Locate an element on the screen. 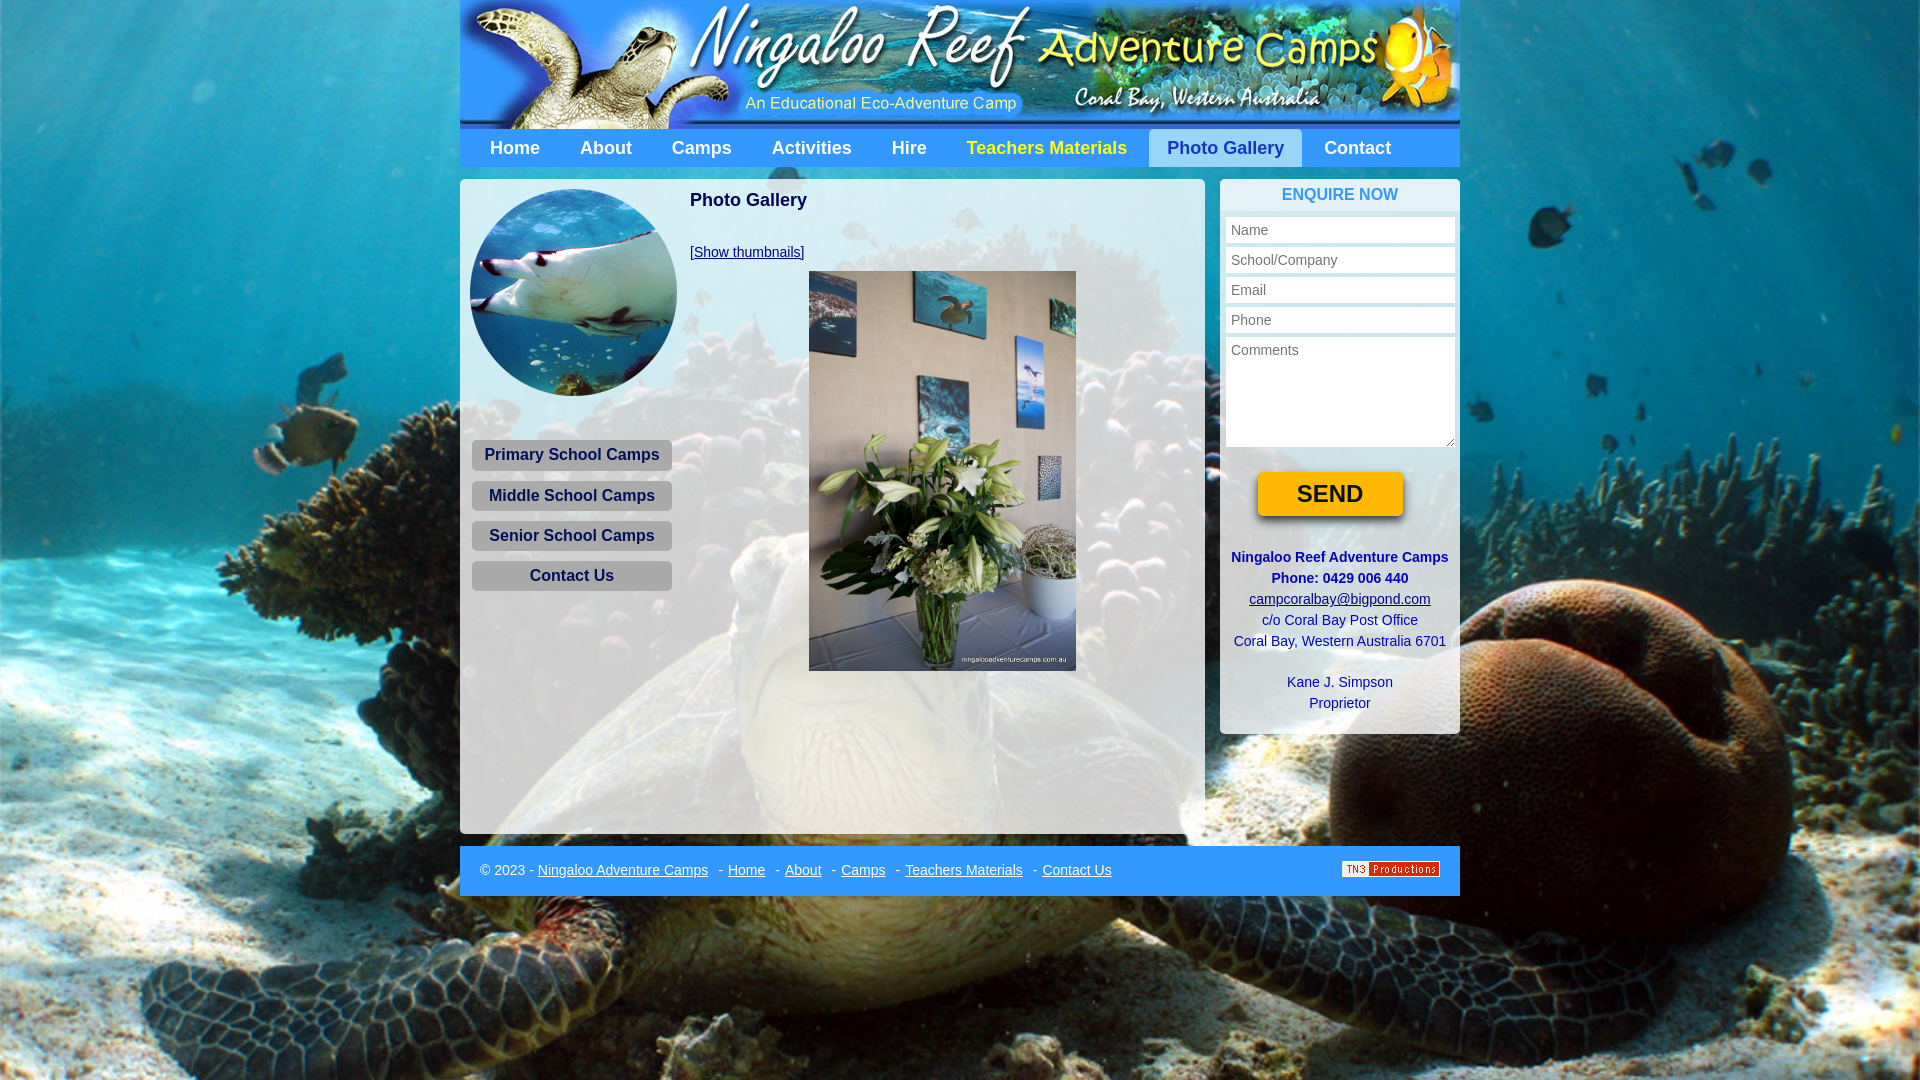 The height and width of the screenshot is (1080, 1920). Senior School Camps is located at coordinates (572, 536).